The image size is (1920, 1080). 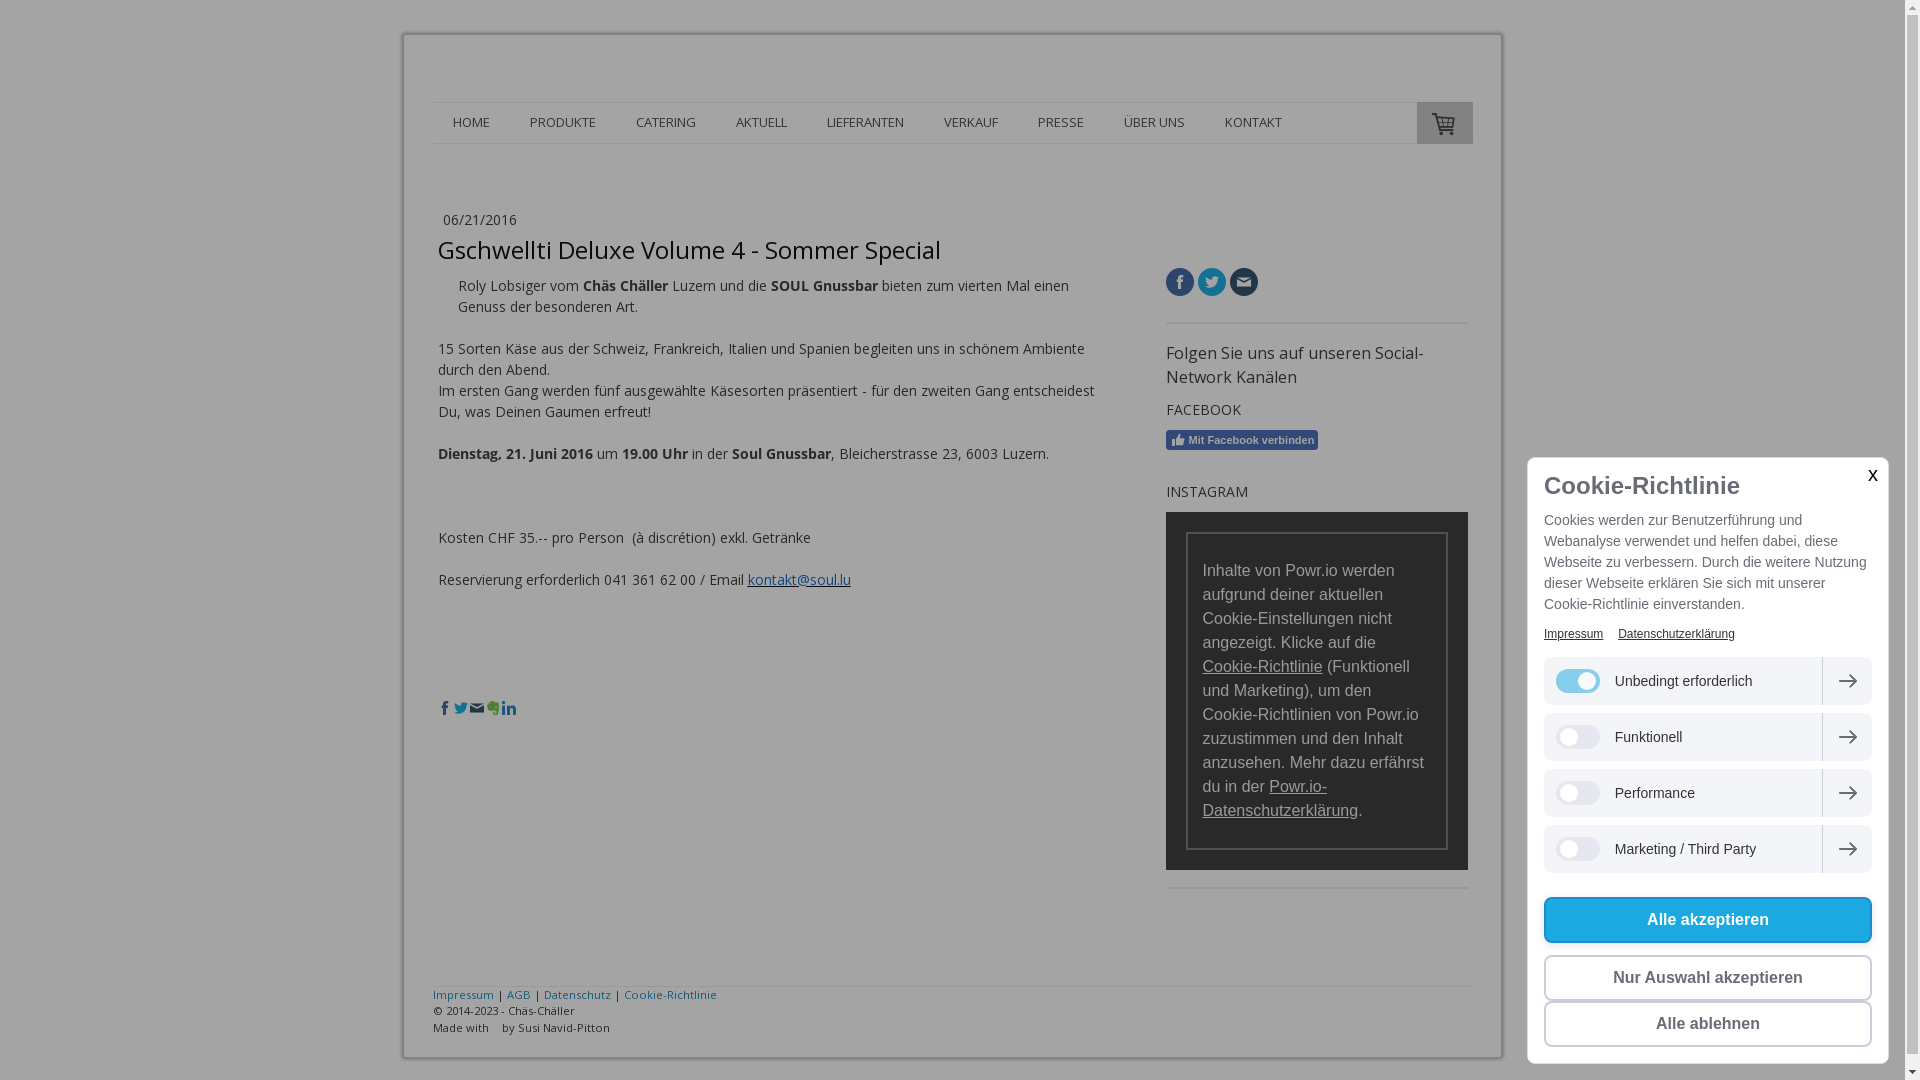 I want to click on CATERING, so click(x=666, y=123).